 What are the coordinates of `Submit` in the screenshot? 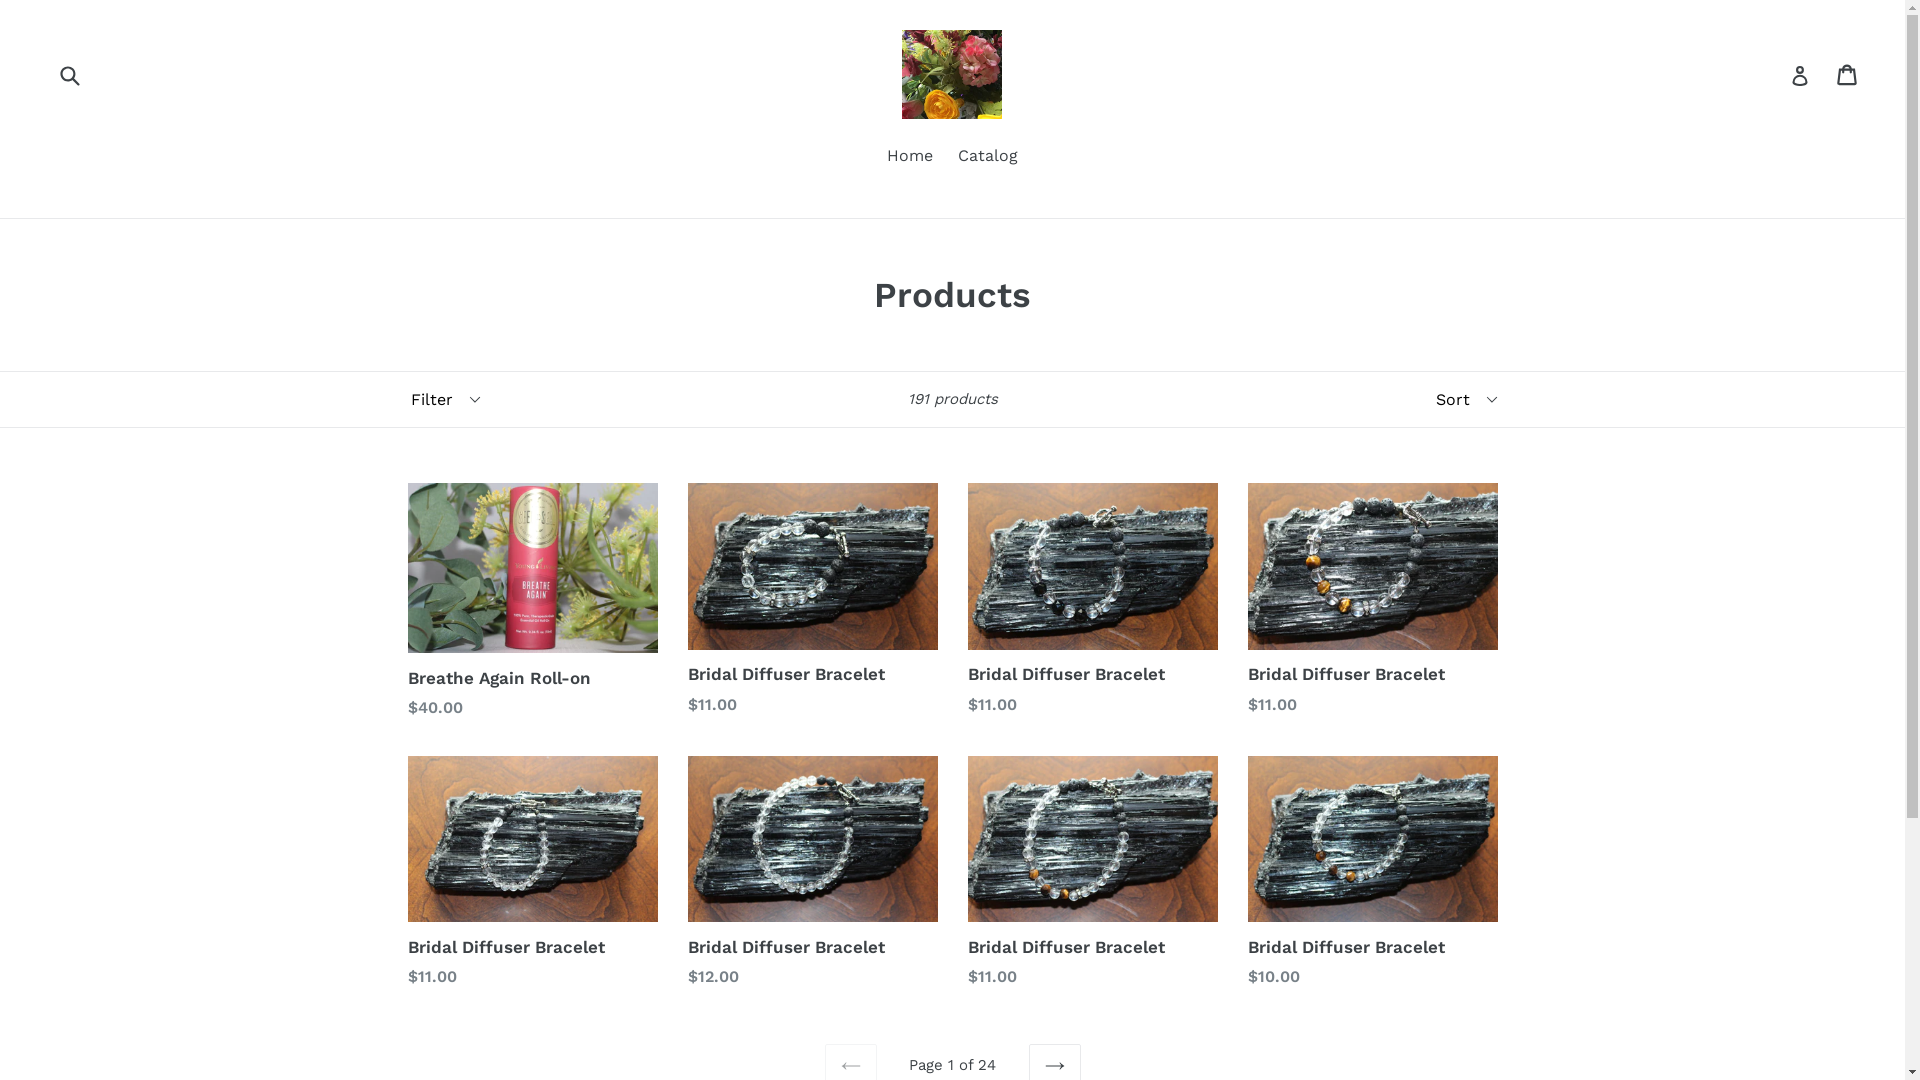 It's located at (69, 74).